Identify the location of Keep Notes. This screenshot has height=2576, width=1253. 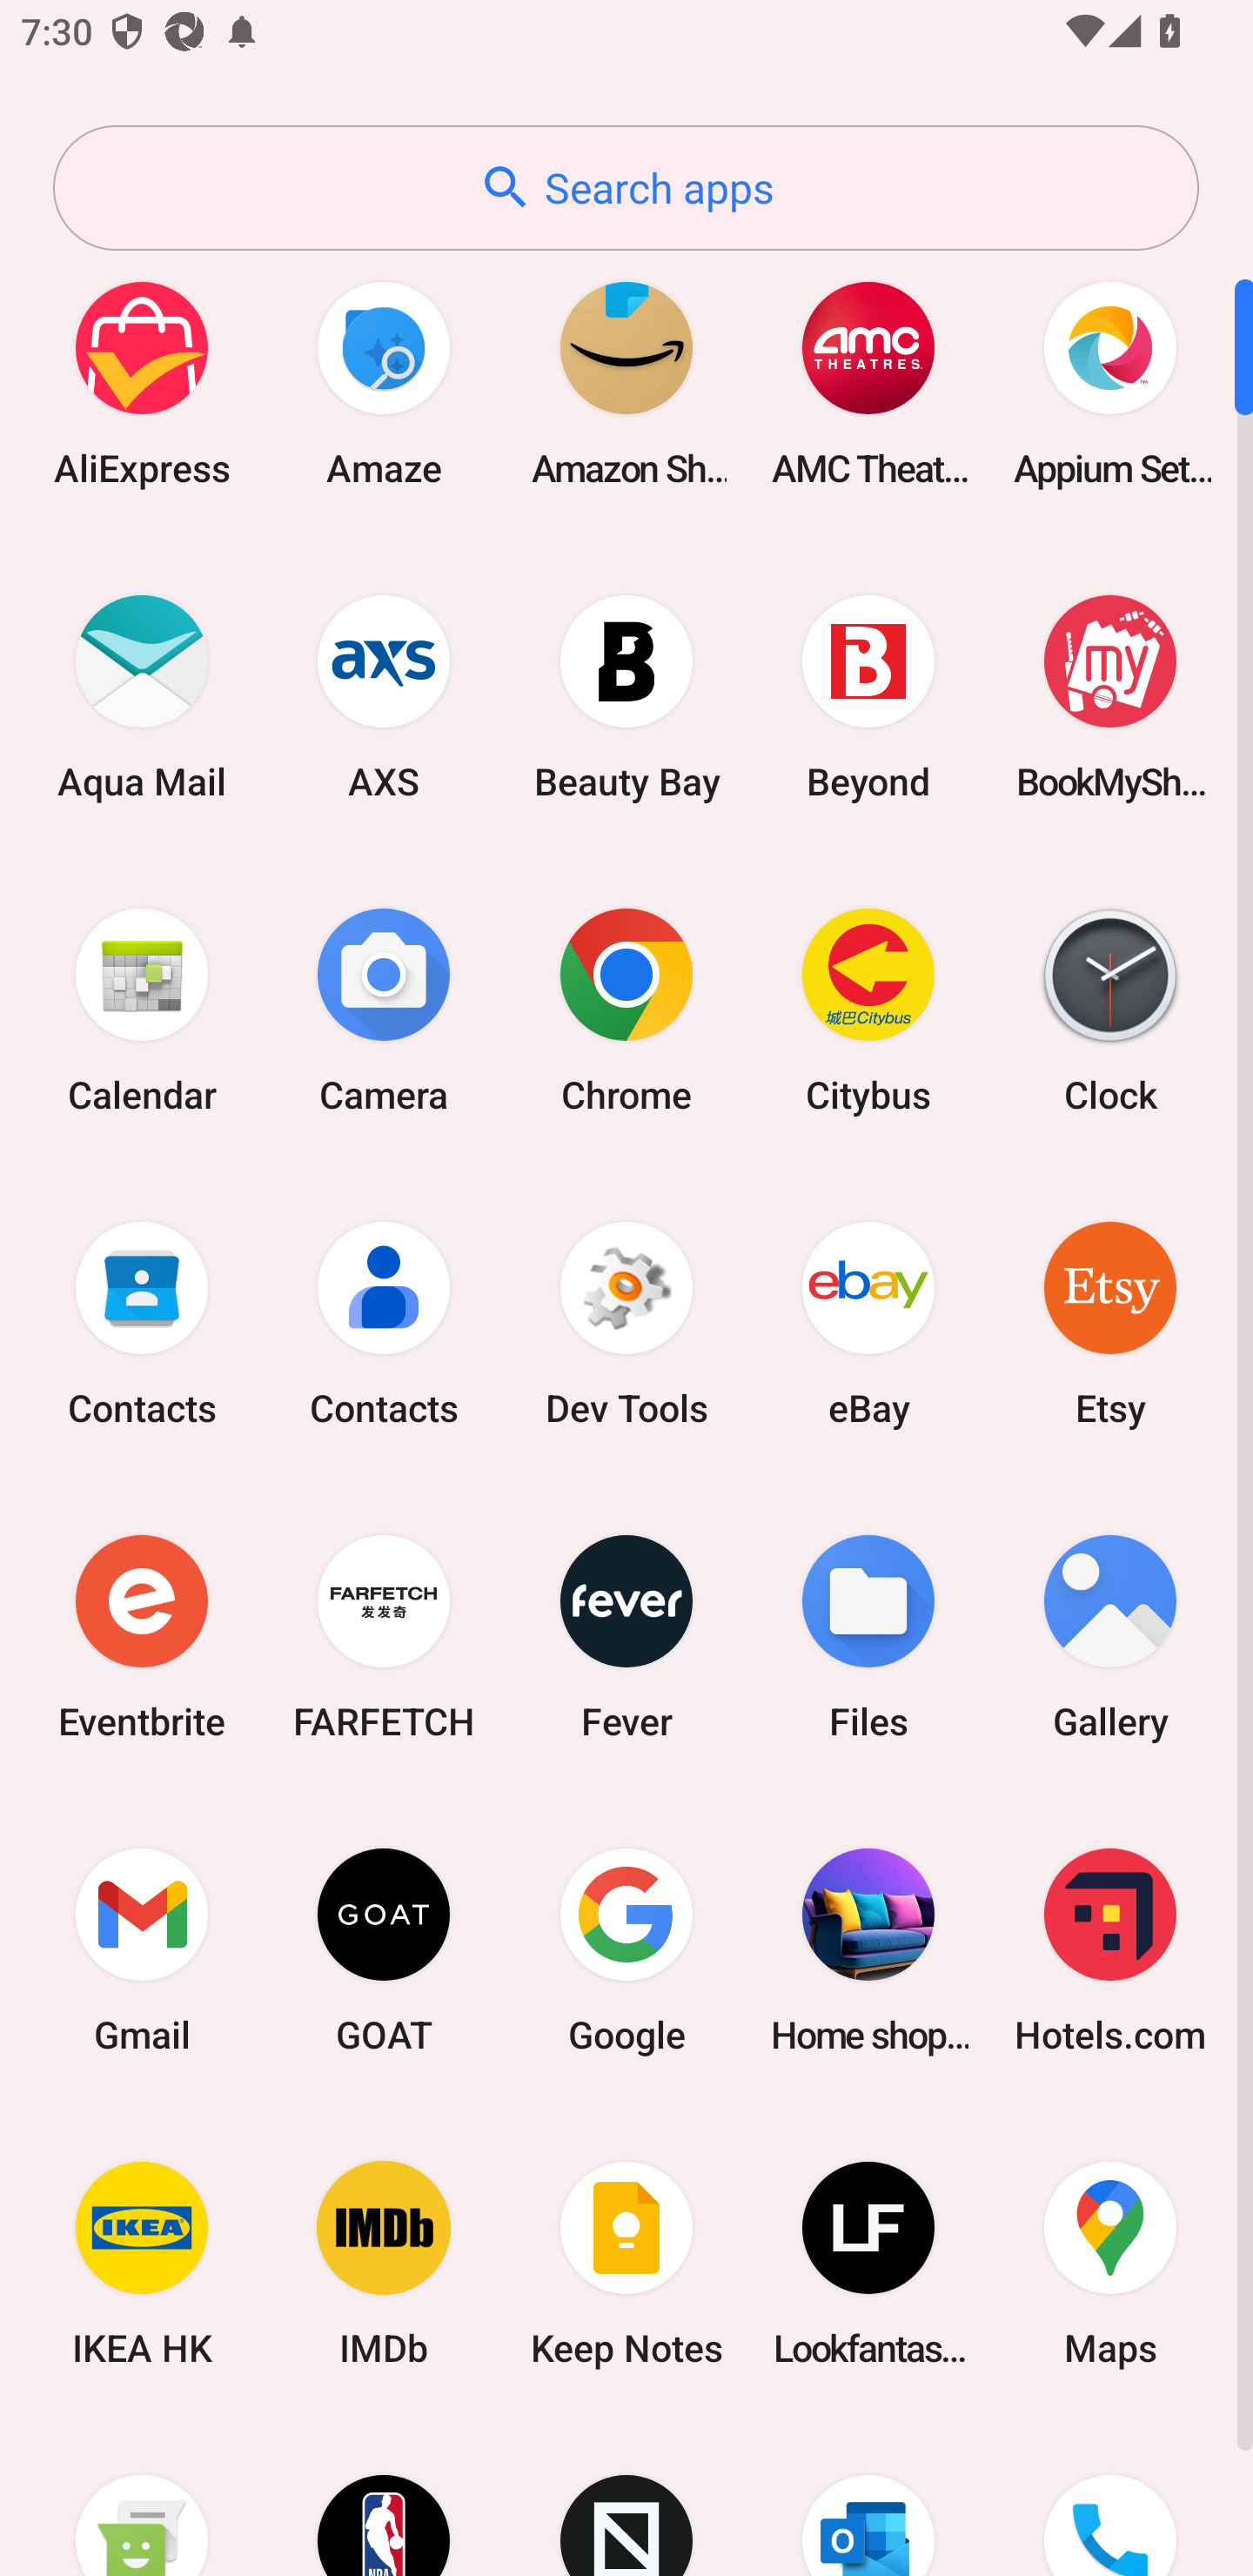
(626, 2264).